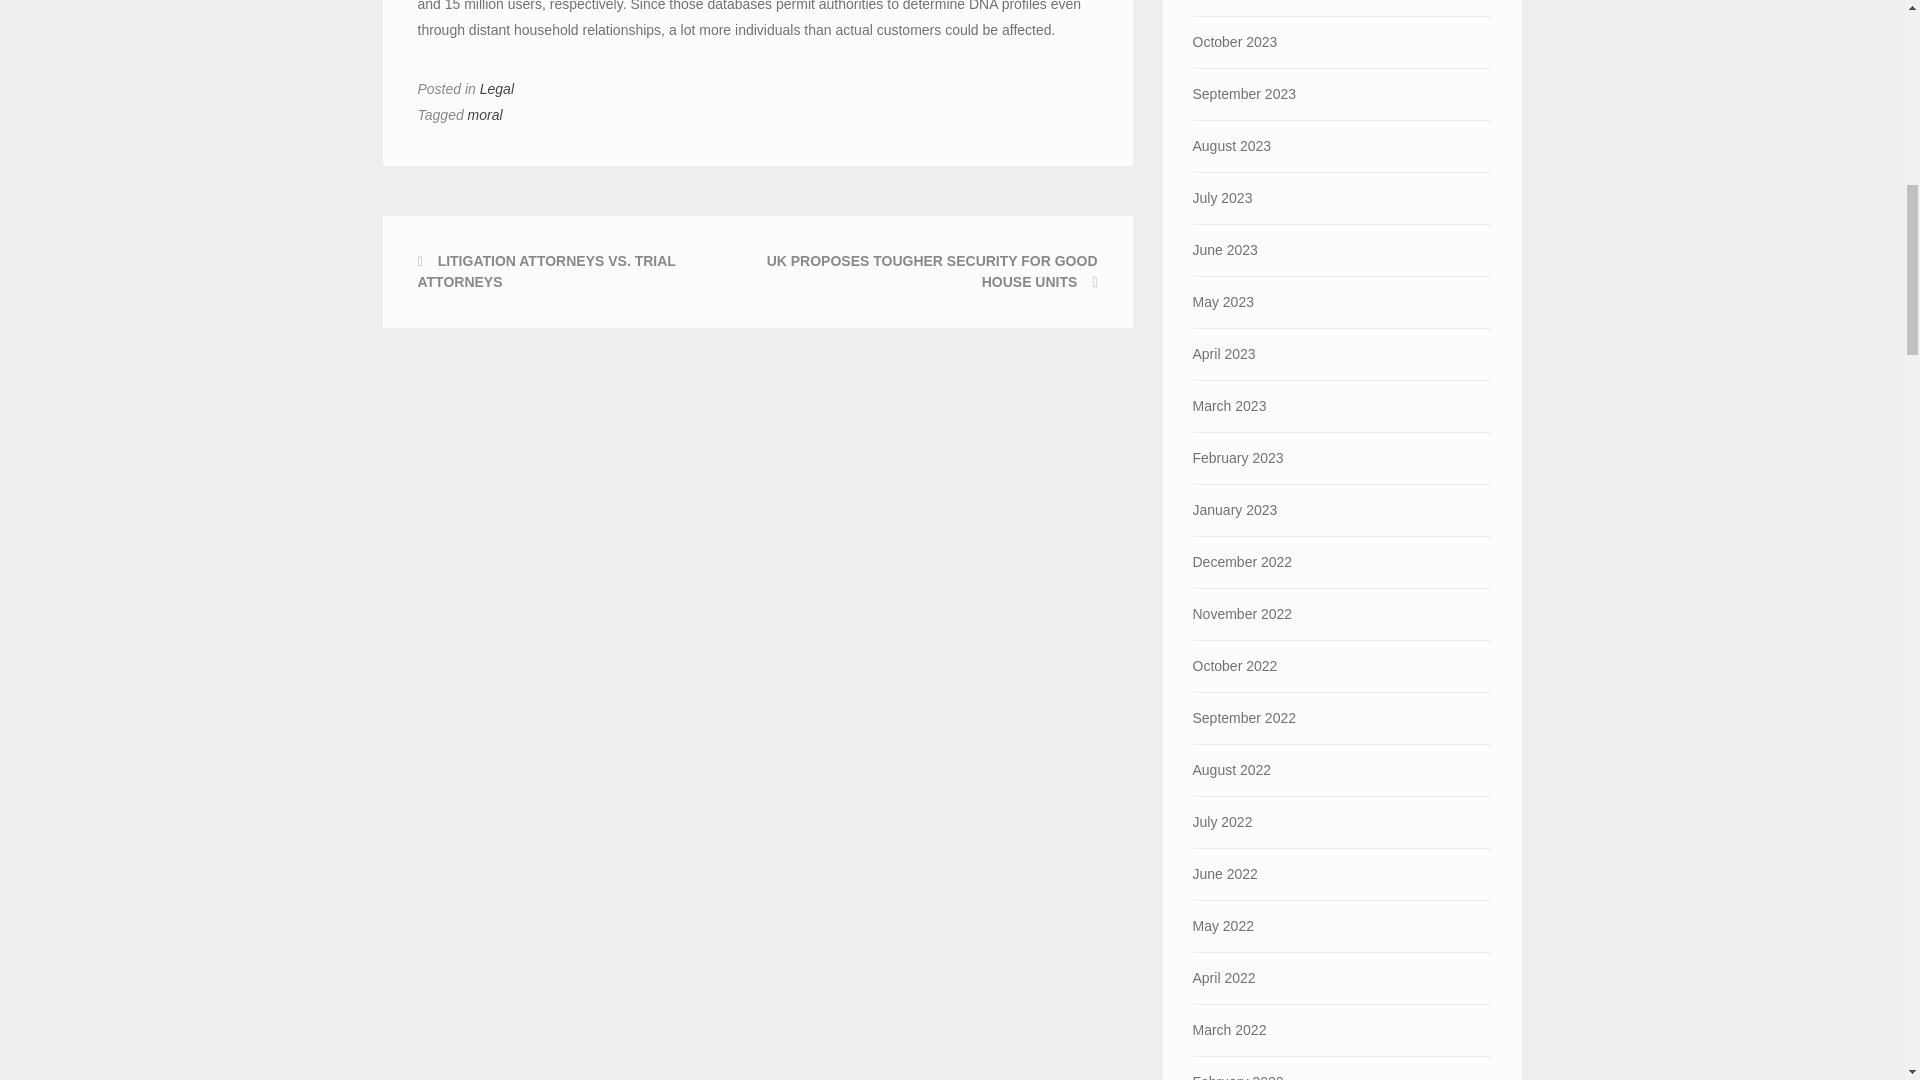 The image size is (1920, 1080). I want to click on LITIGATION ATTORNEYS VS. TRIAL ATTORNEYS, so click(546, 271).